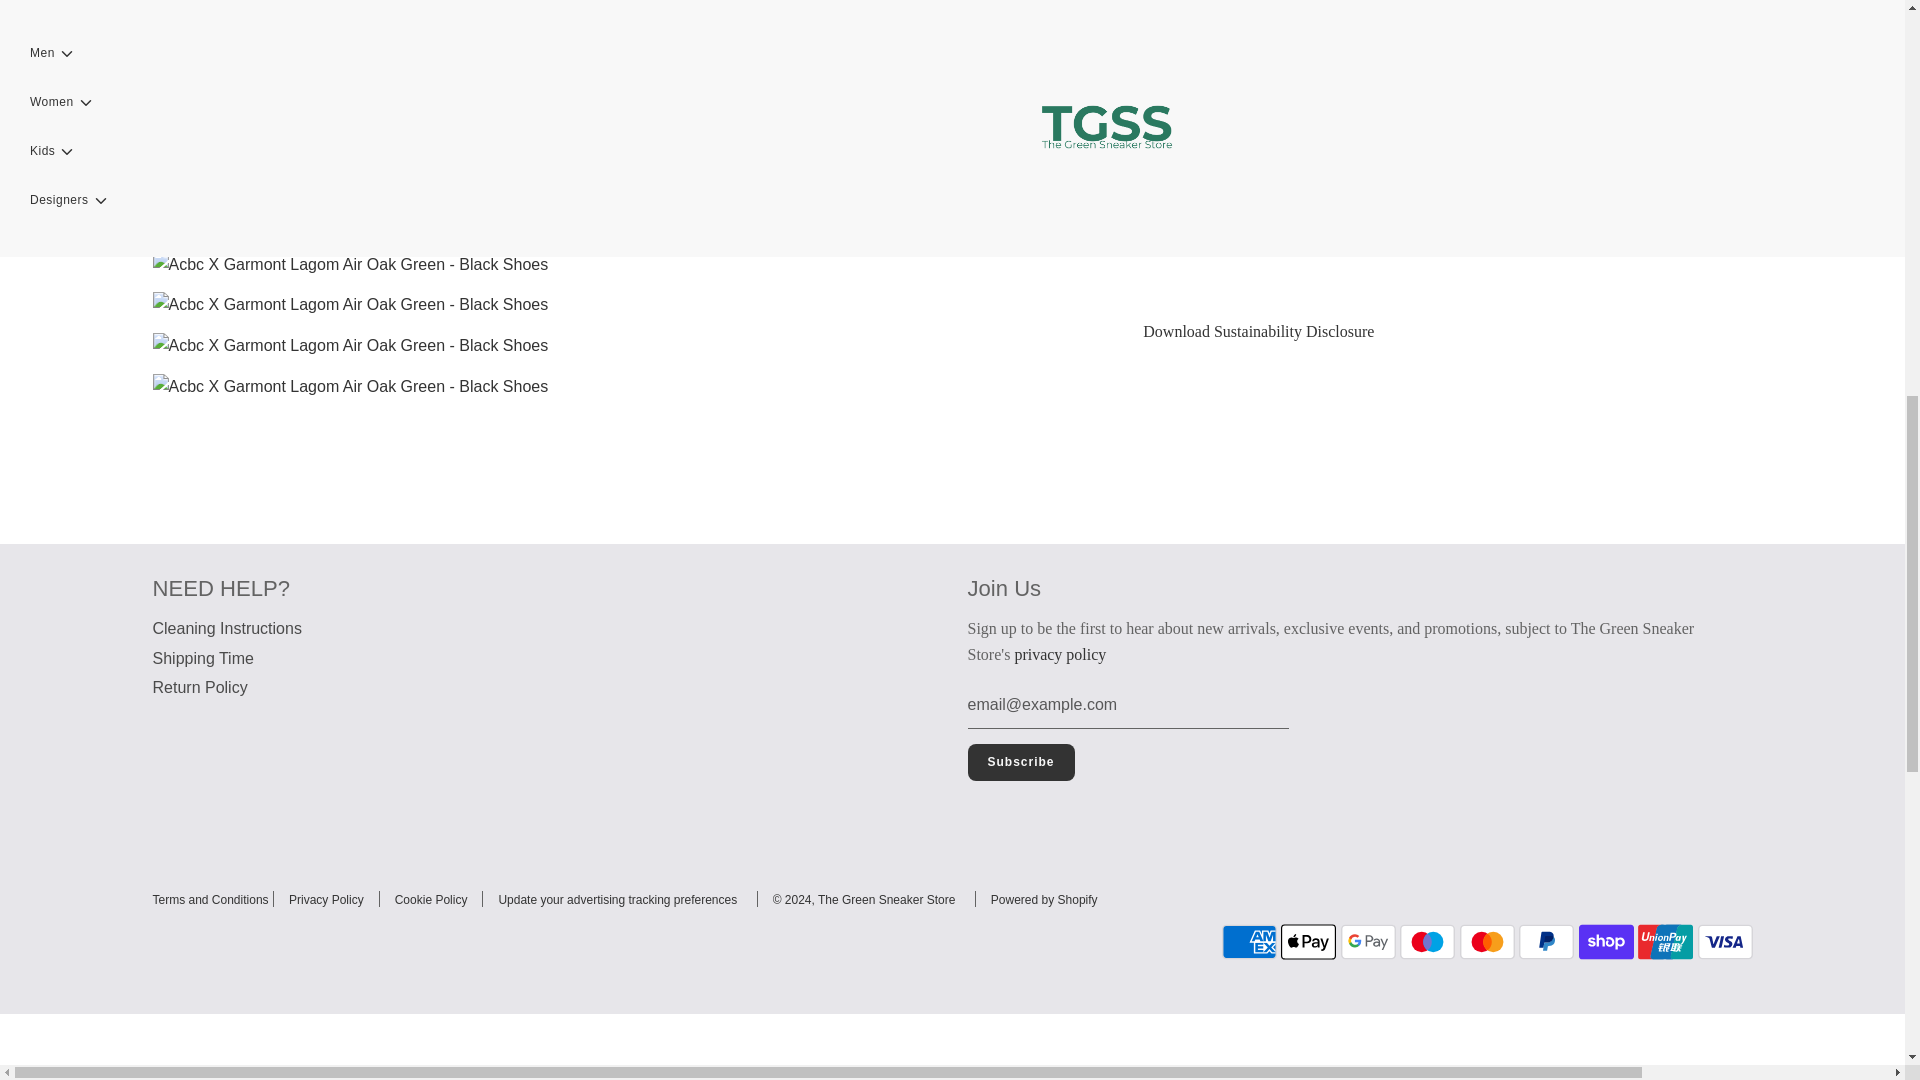 The width and height of the screenshot is (1920, 1080). What do you see at coordinates (326, 900) in the screenshot?
I see `Privacy Policy ` at bounding box center [326, 900].